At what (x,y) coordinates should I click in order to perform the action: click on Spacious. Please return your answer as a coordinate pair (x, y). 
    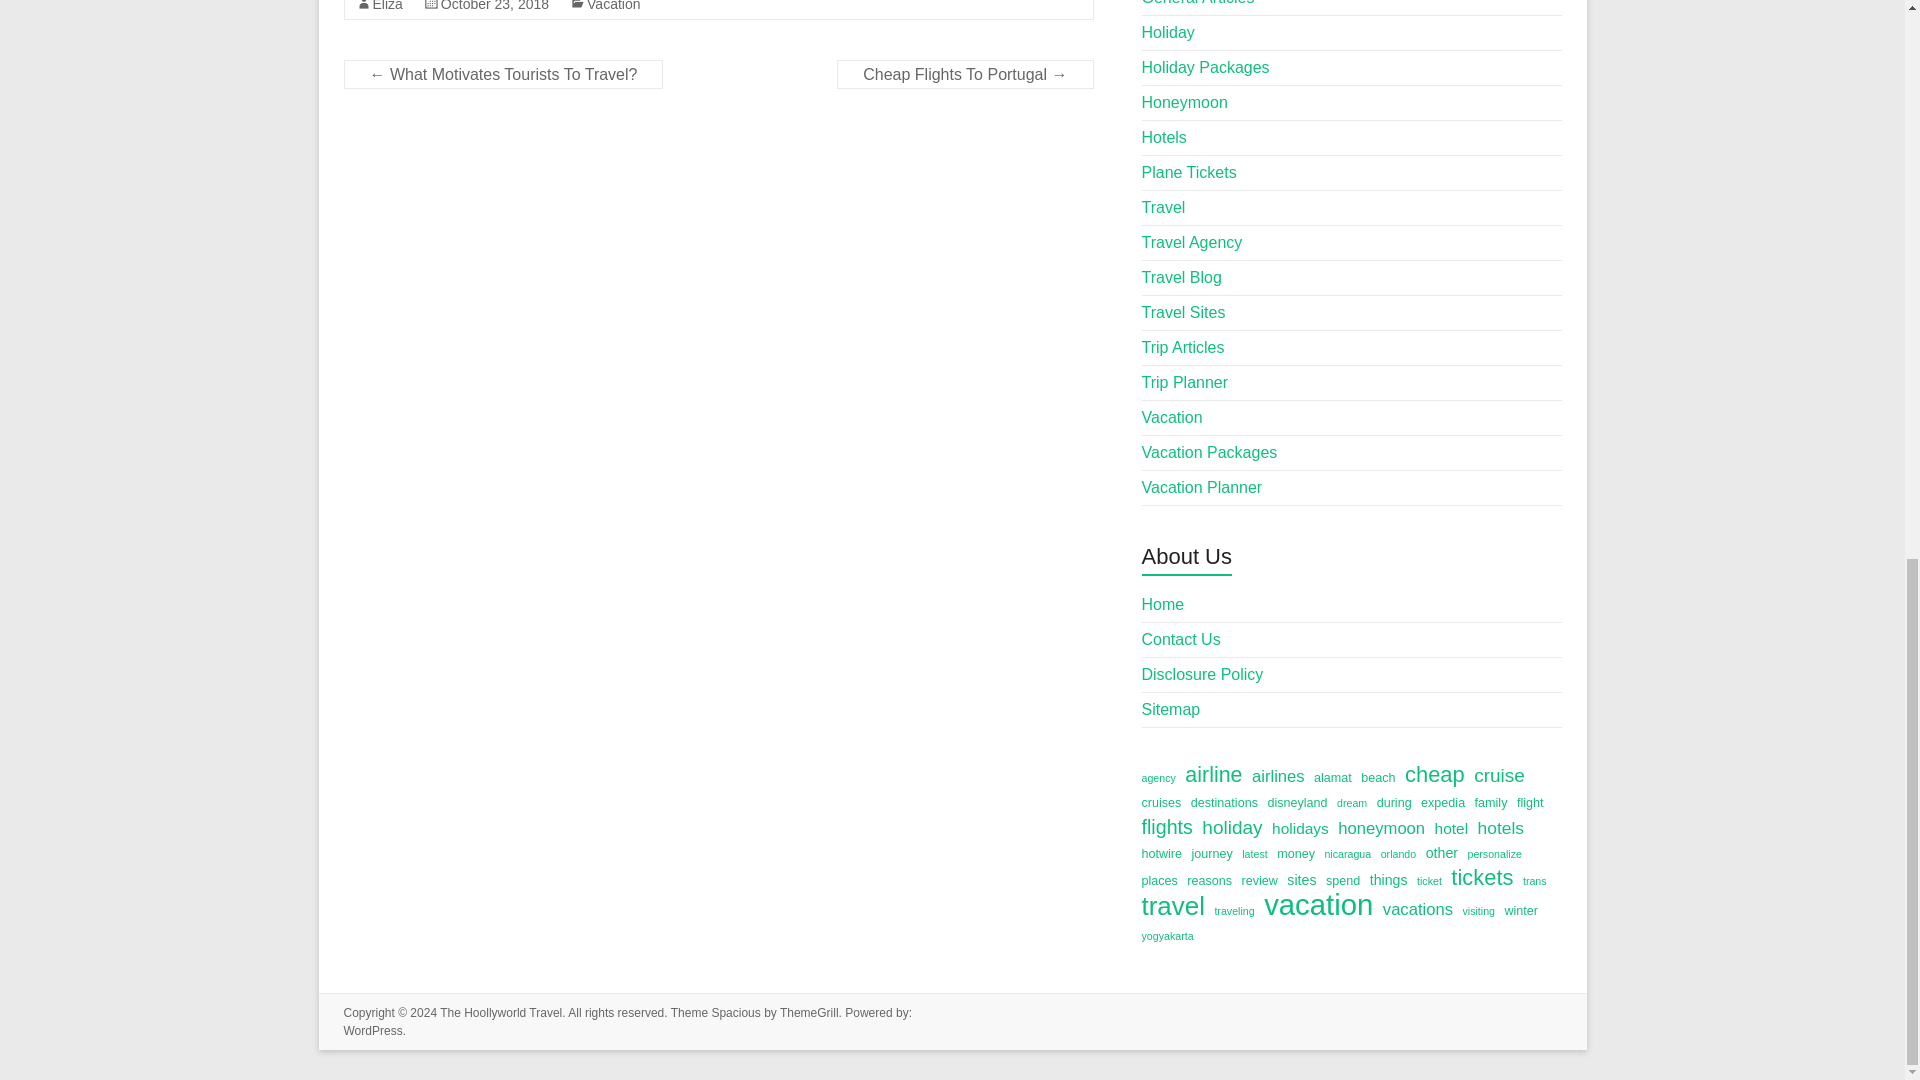
    Looking at the image, I should click on (735, 1012).